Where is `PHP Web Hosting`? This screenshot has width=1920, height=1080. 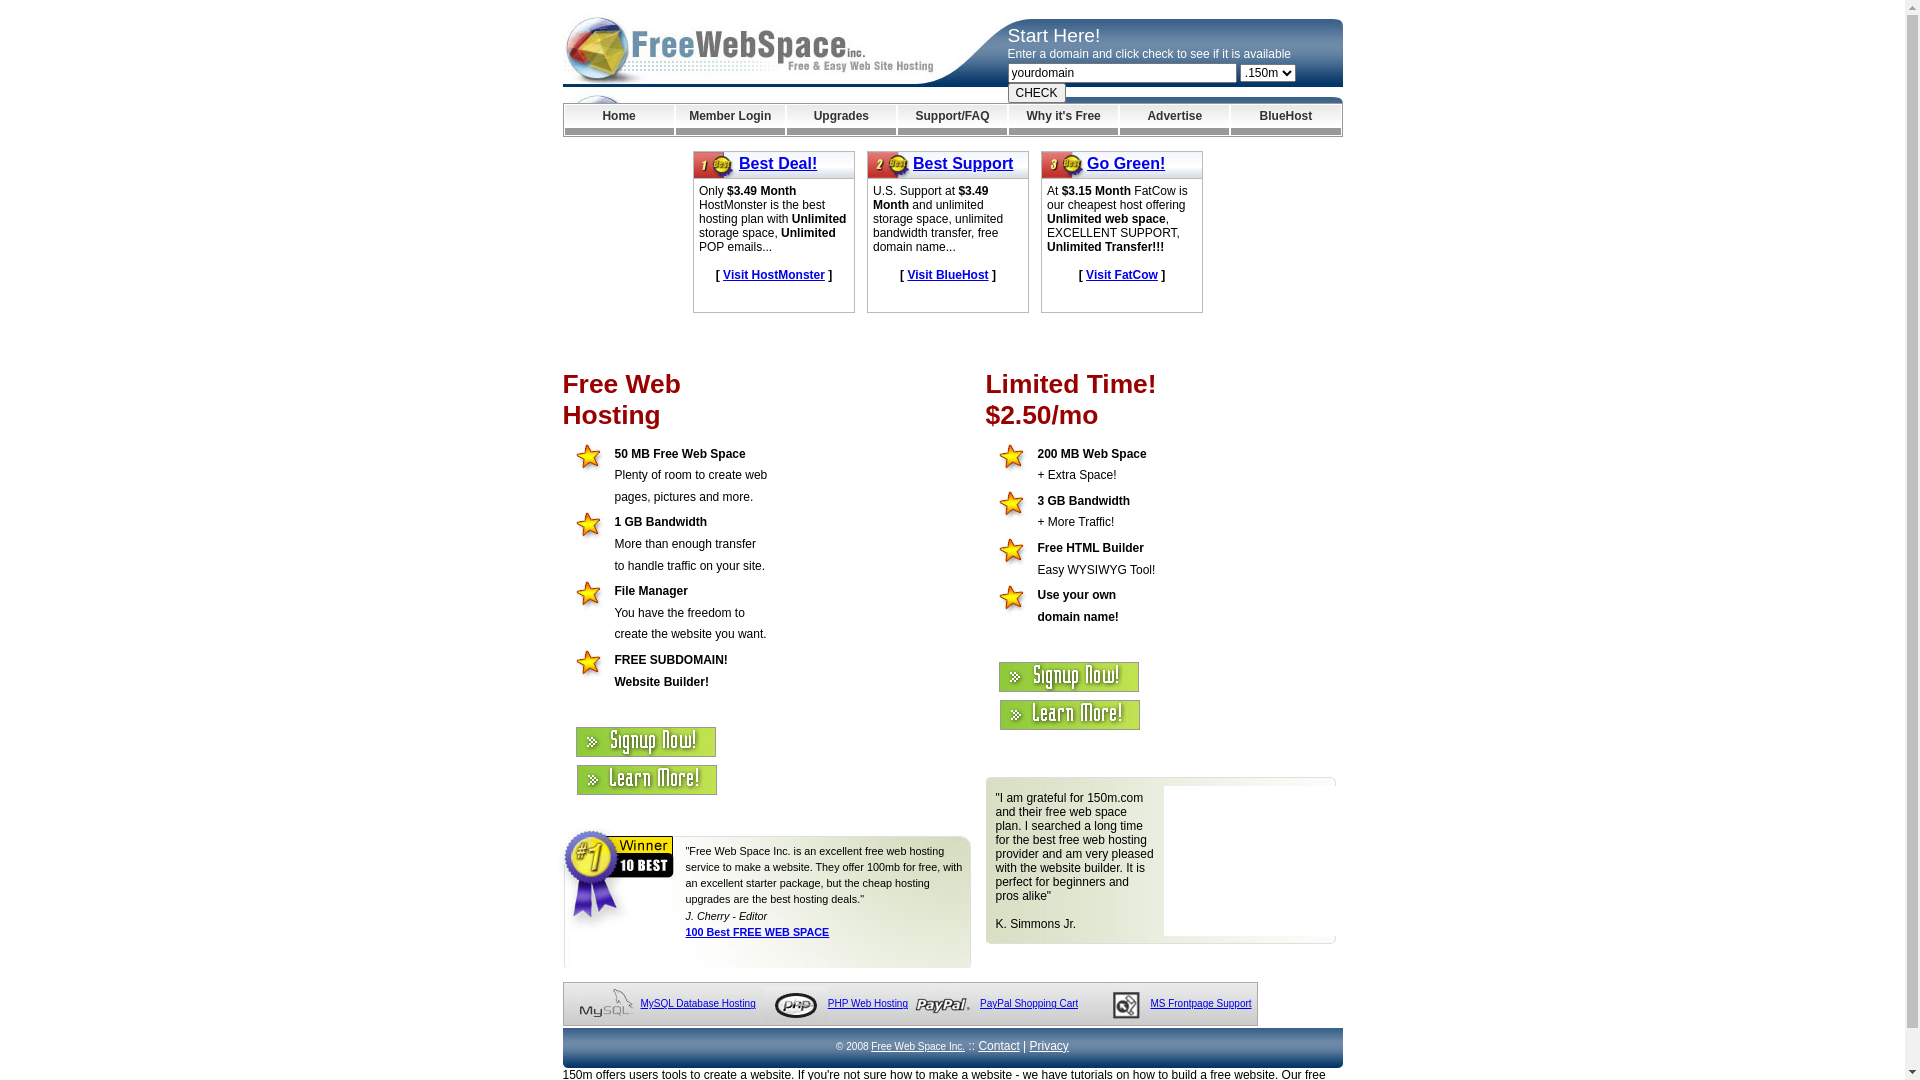 PHP Web Hosting is located at coordinates (868, 1004).